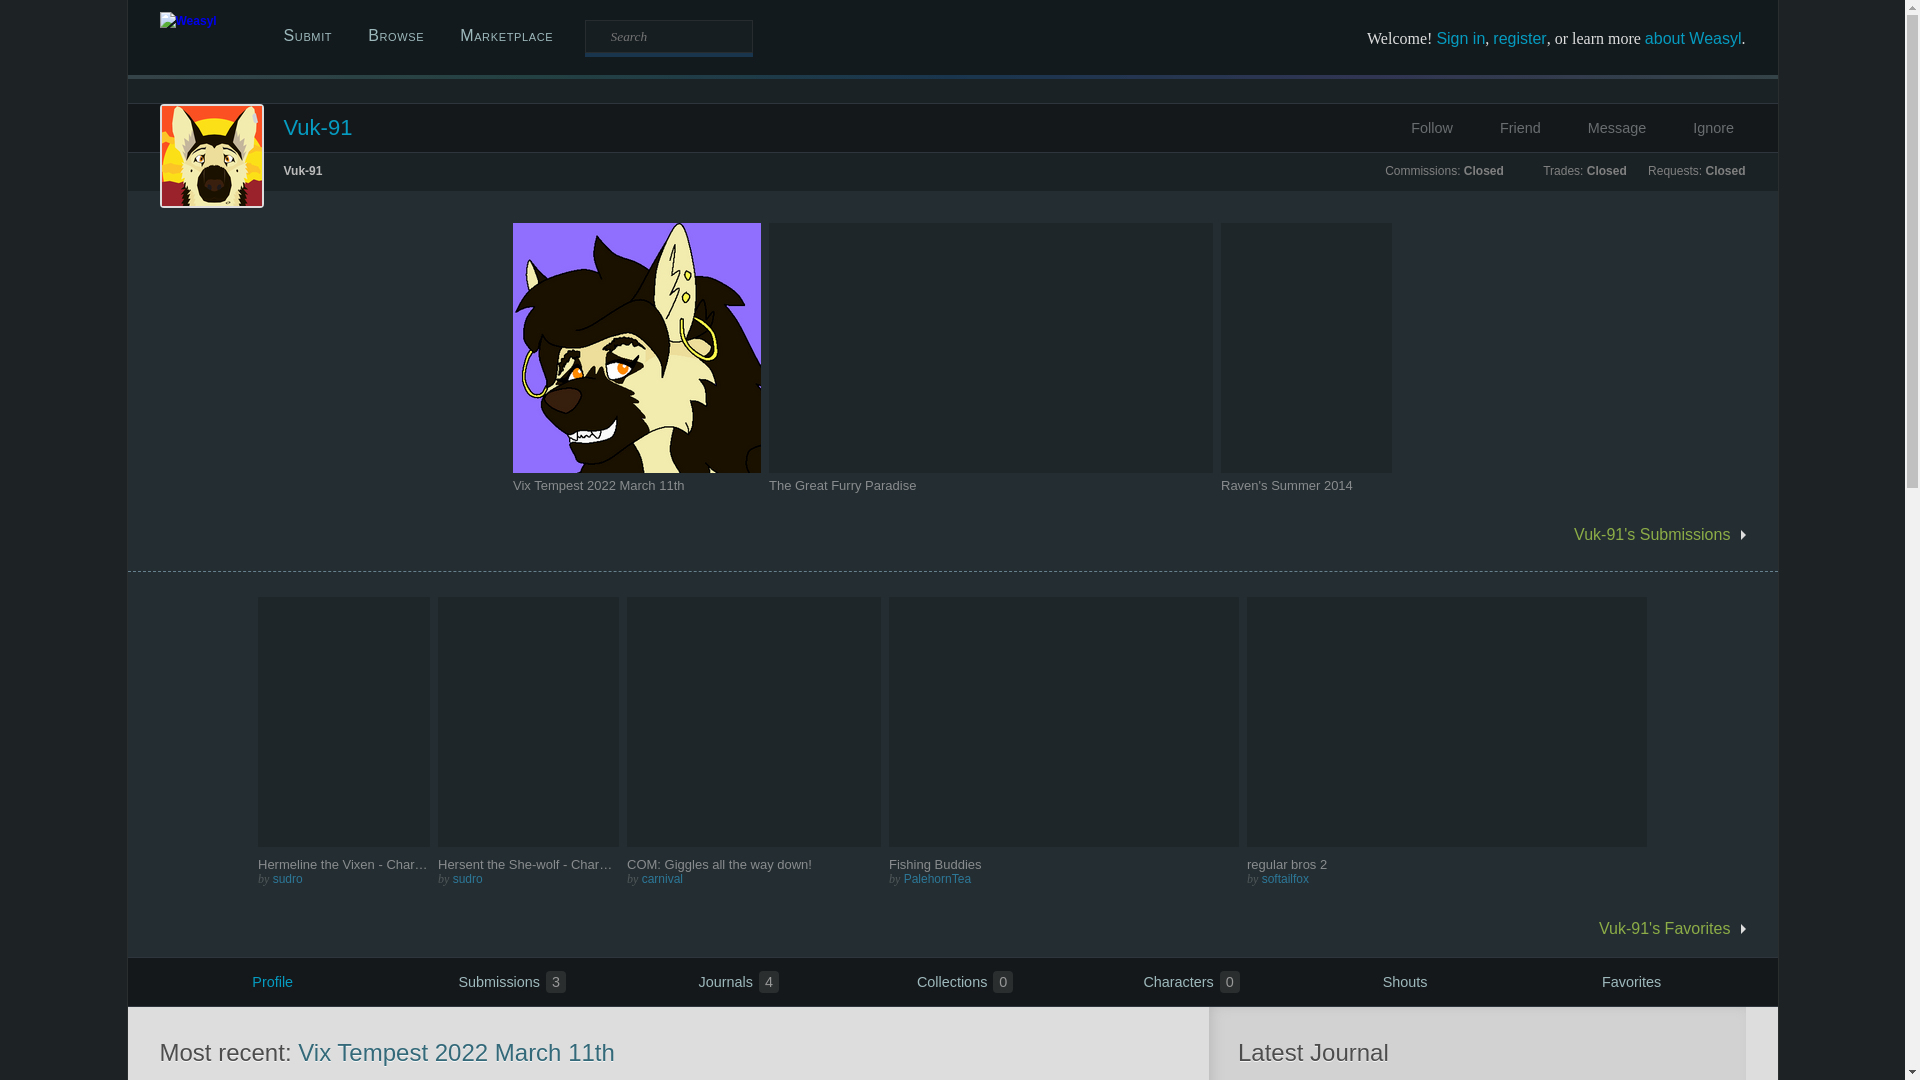  What do you see at coordinates (1507, 128) in the screenshot?
I see `Friend` at bounding box center [1507, 128].